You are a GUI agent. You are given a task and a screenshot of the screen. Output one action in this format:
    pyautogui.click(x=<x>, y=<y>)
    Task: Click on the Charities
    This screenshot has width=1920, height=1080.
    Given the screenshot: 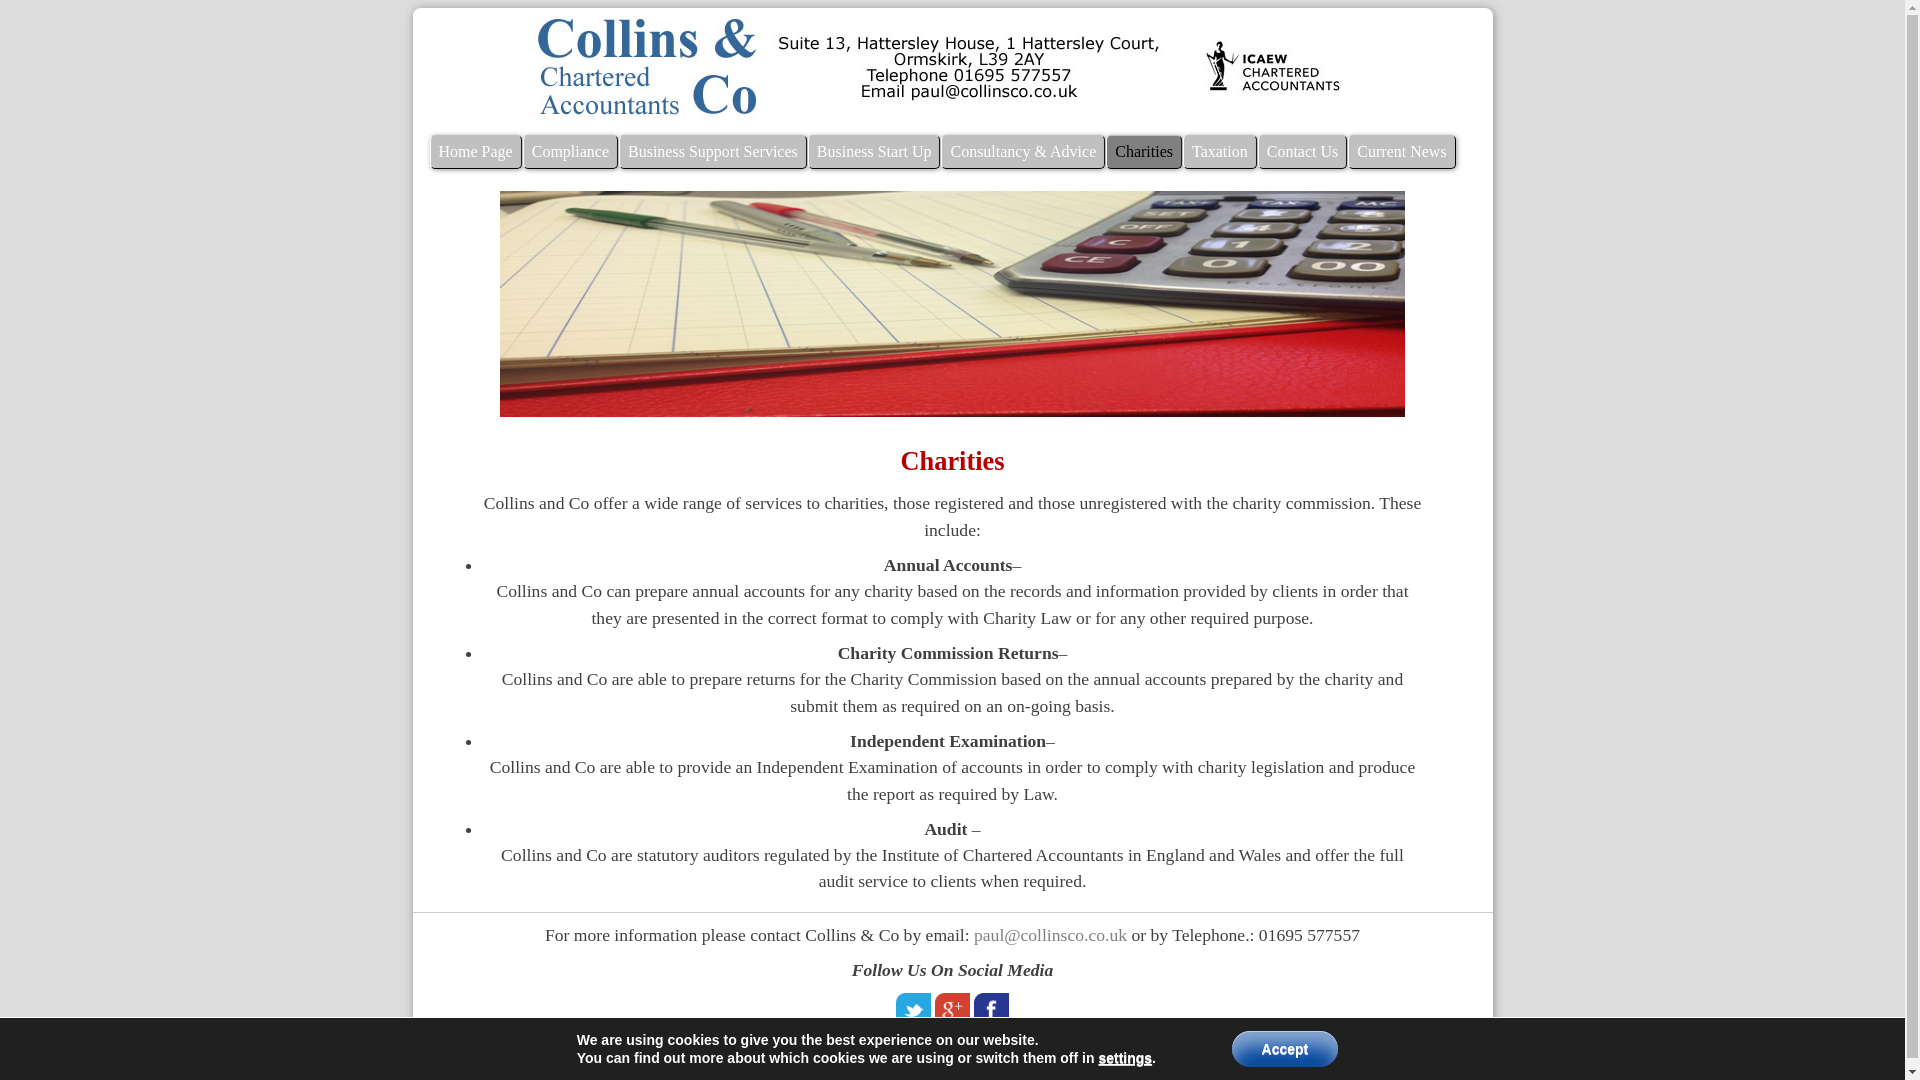 What is the action you would take?
    pyautogui.click(x=1144, y=152)
    